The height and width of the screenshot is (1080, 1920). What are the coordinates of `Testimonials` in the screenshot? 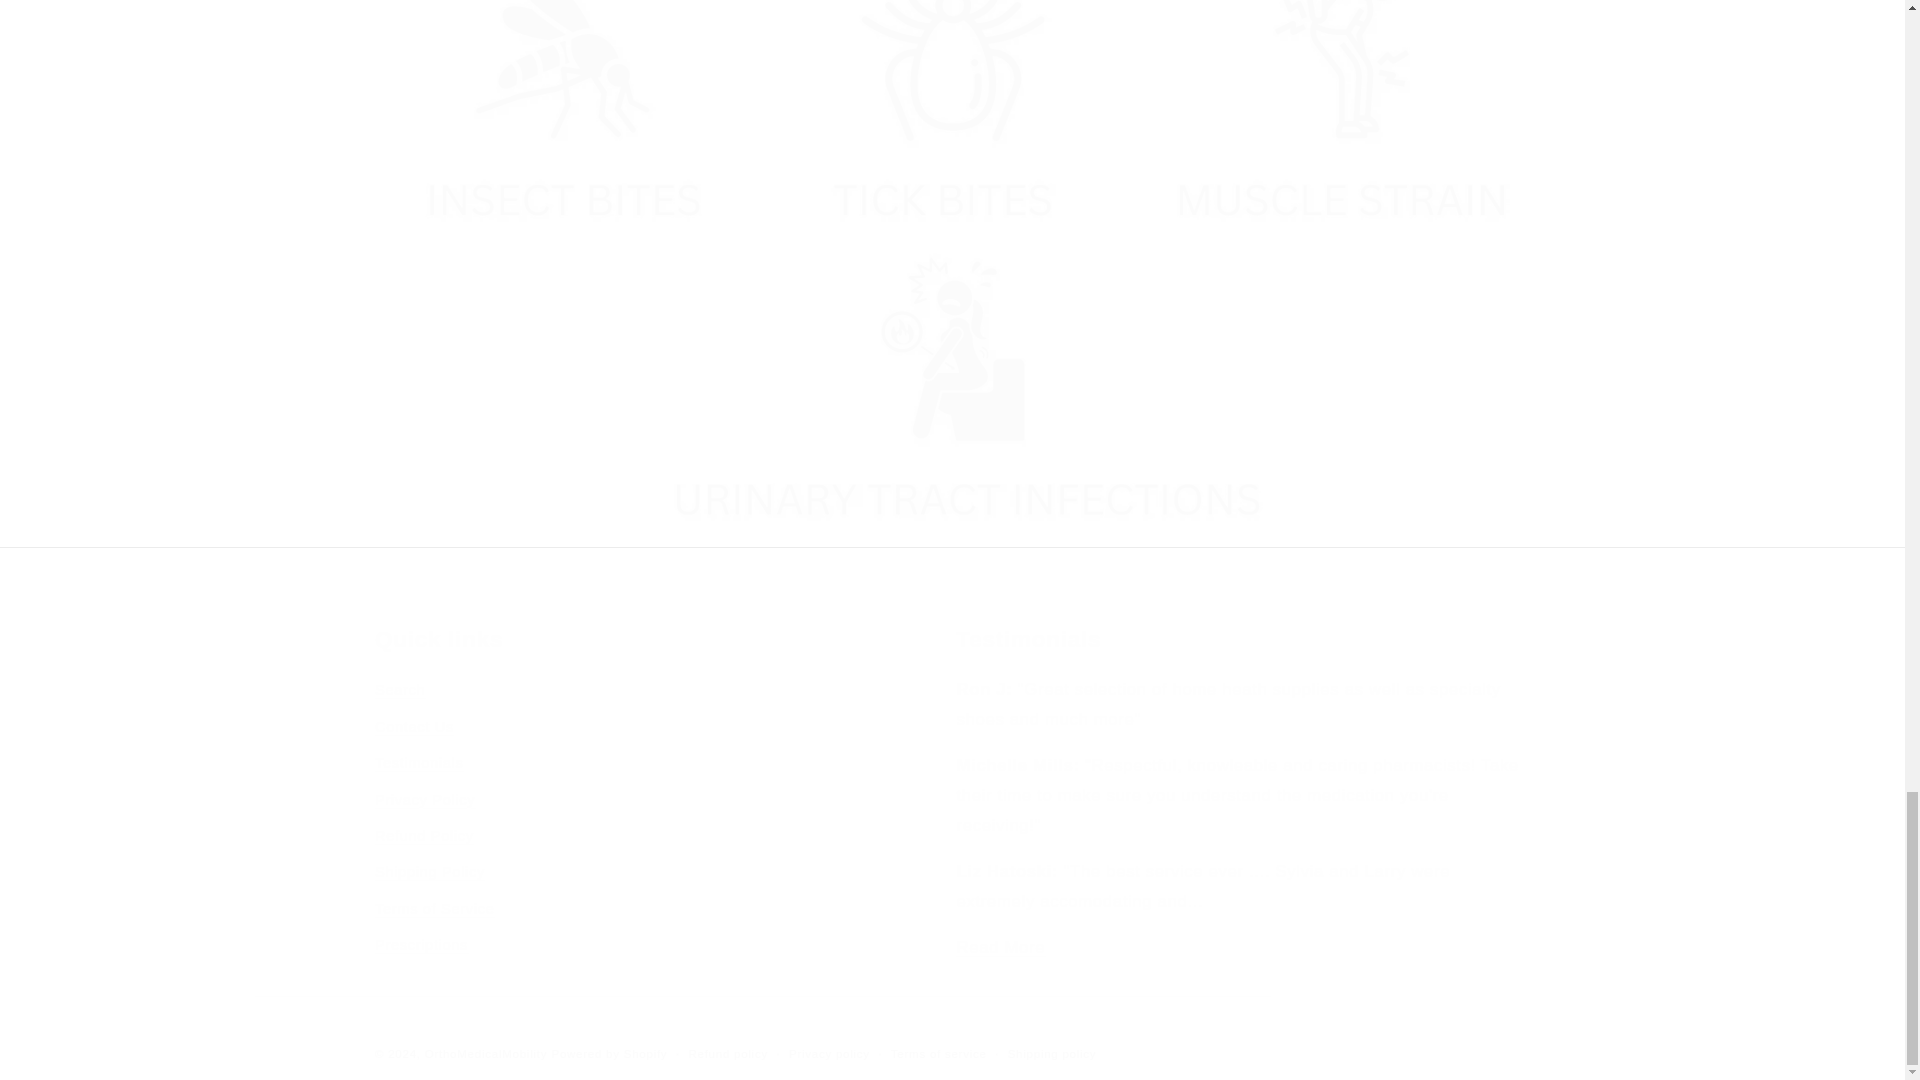 It's located at (1000, 947).